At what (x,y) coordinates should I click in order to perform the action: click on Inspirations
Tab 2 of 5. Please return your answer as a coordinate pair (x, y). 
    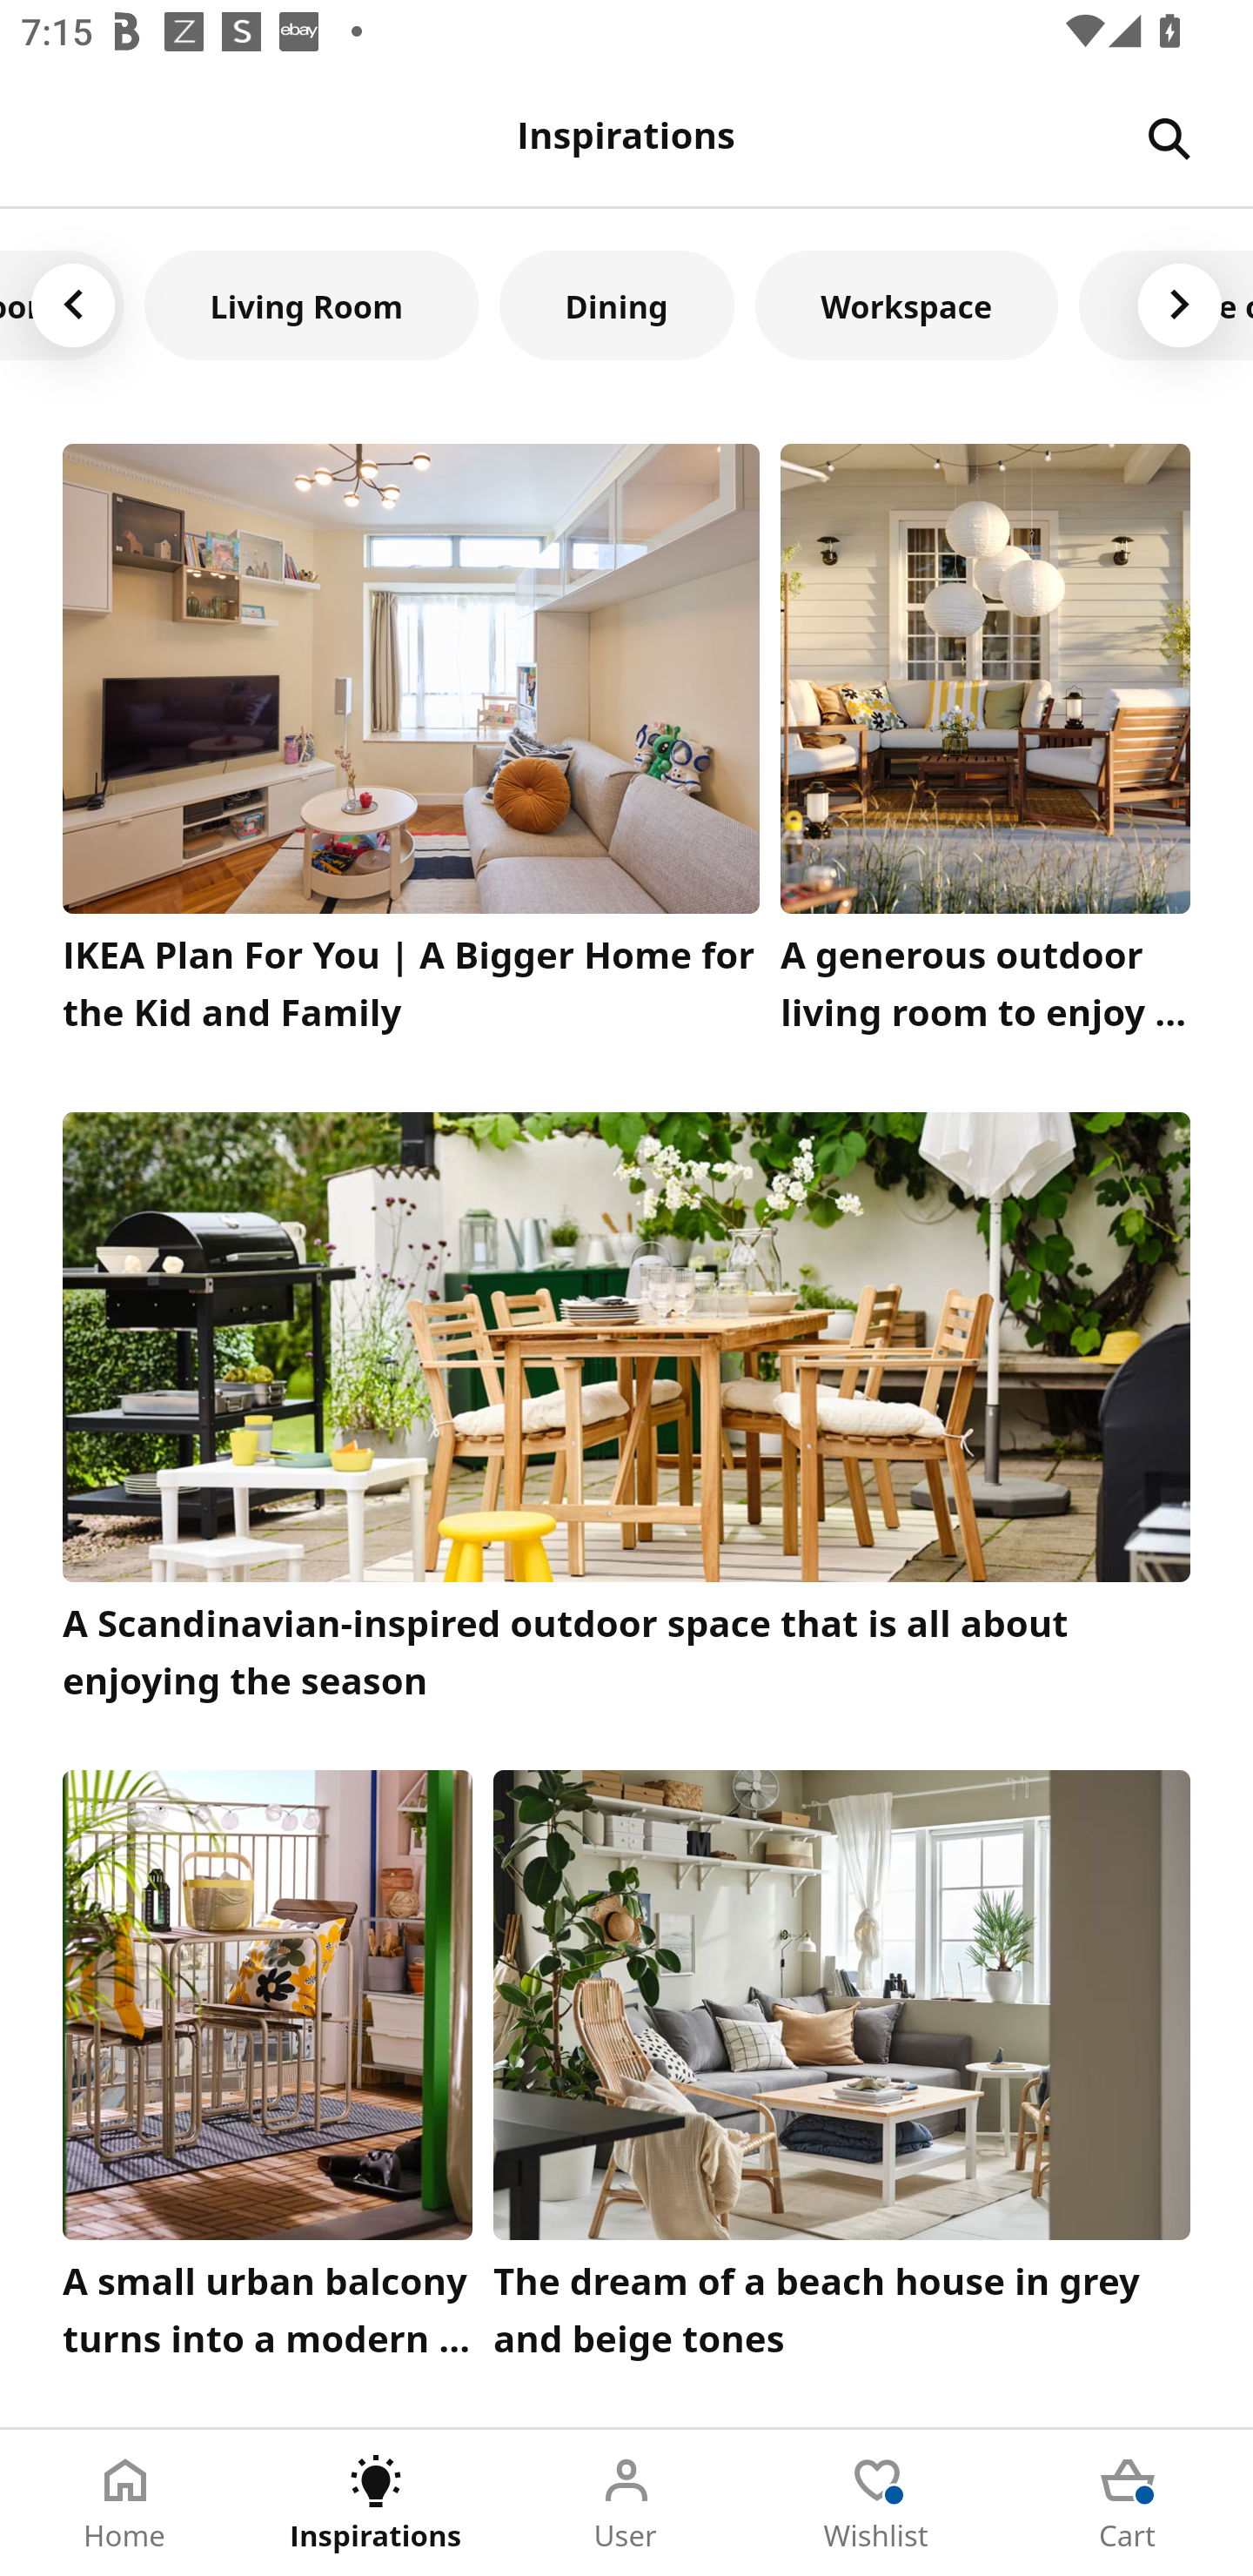
    Looking at the image, I should click on (376, 2503).